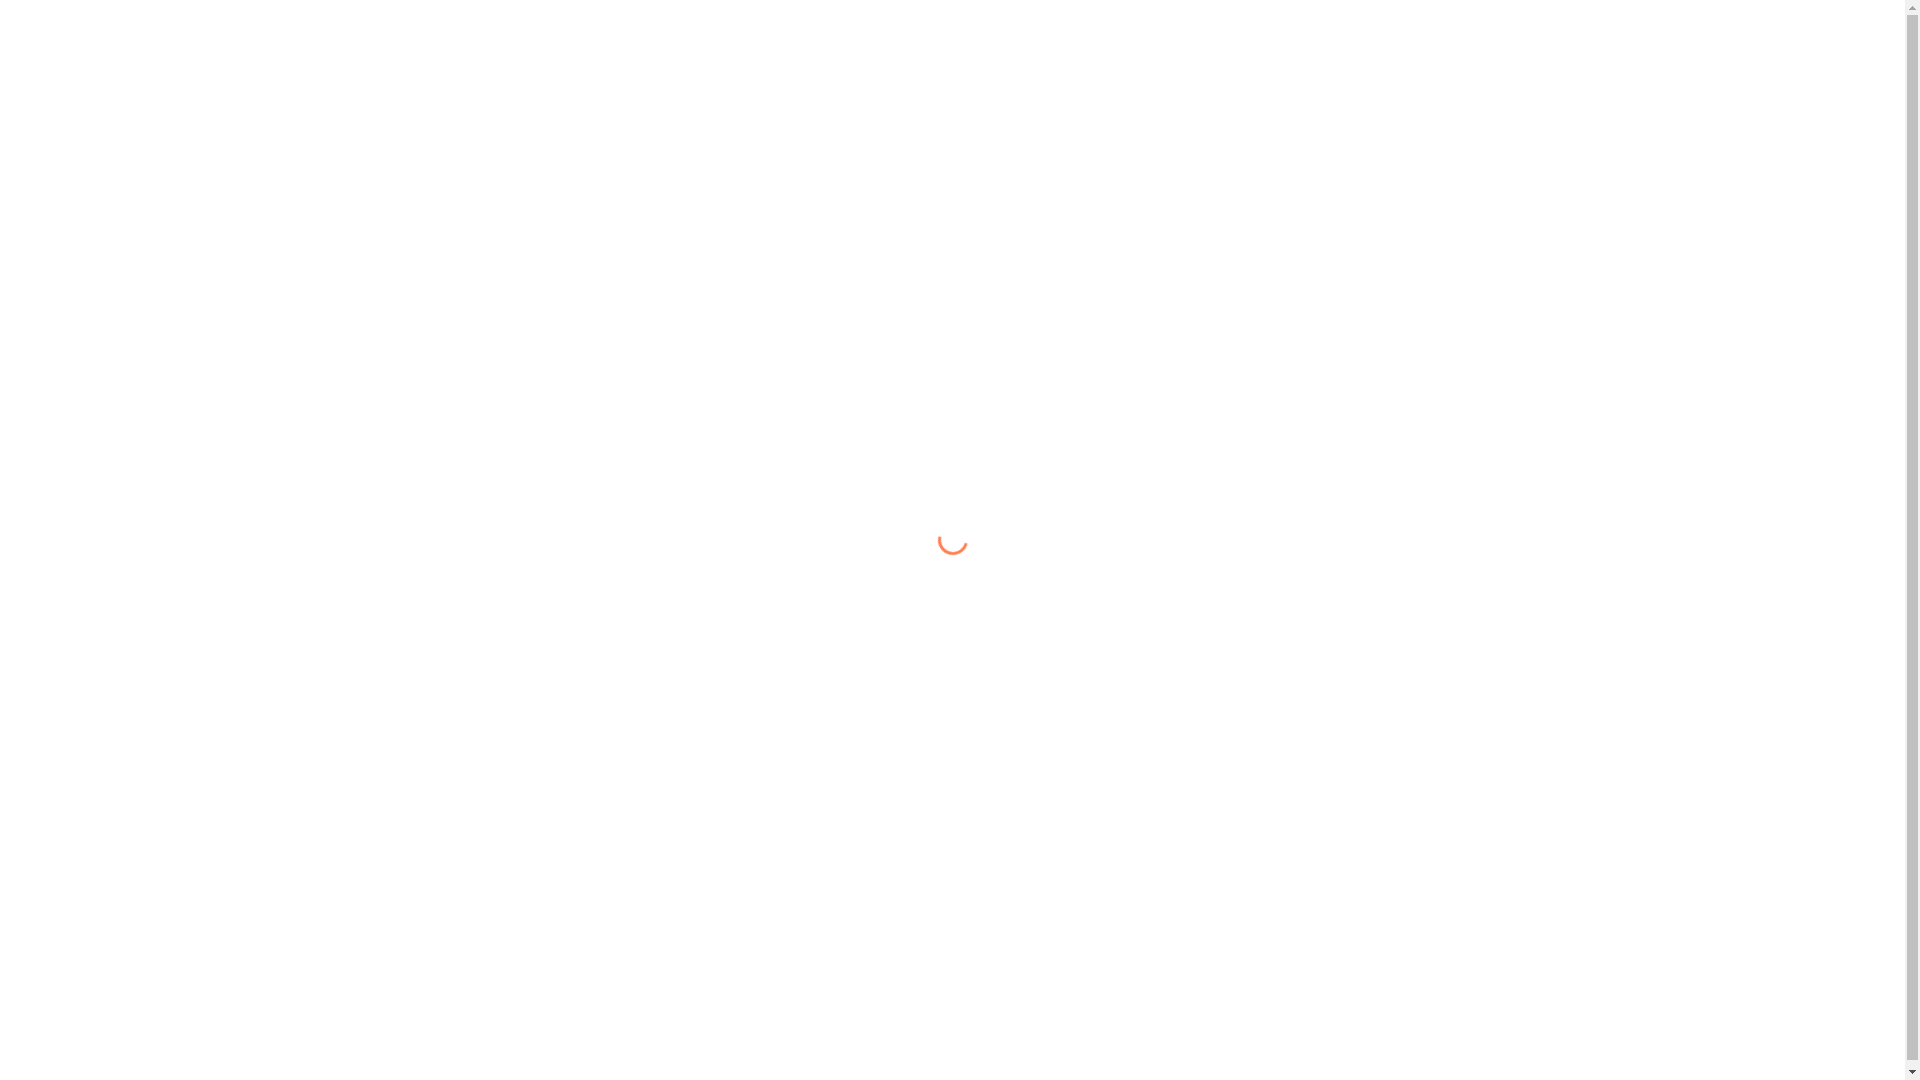  I want to click on loading, so click(947, 535).